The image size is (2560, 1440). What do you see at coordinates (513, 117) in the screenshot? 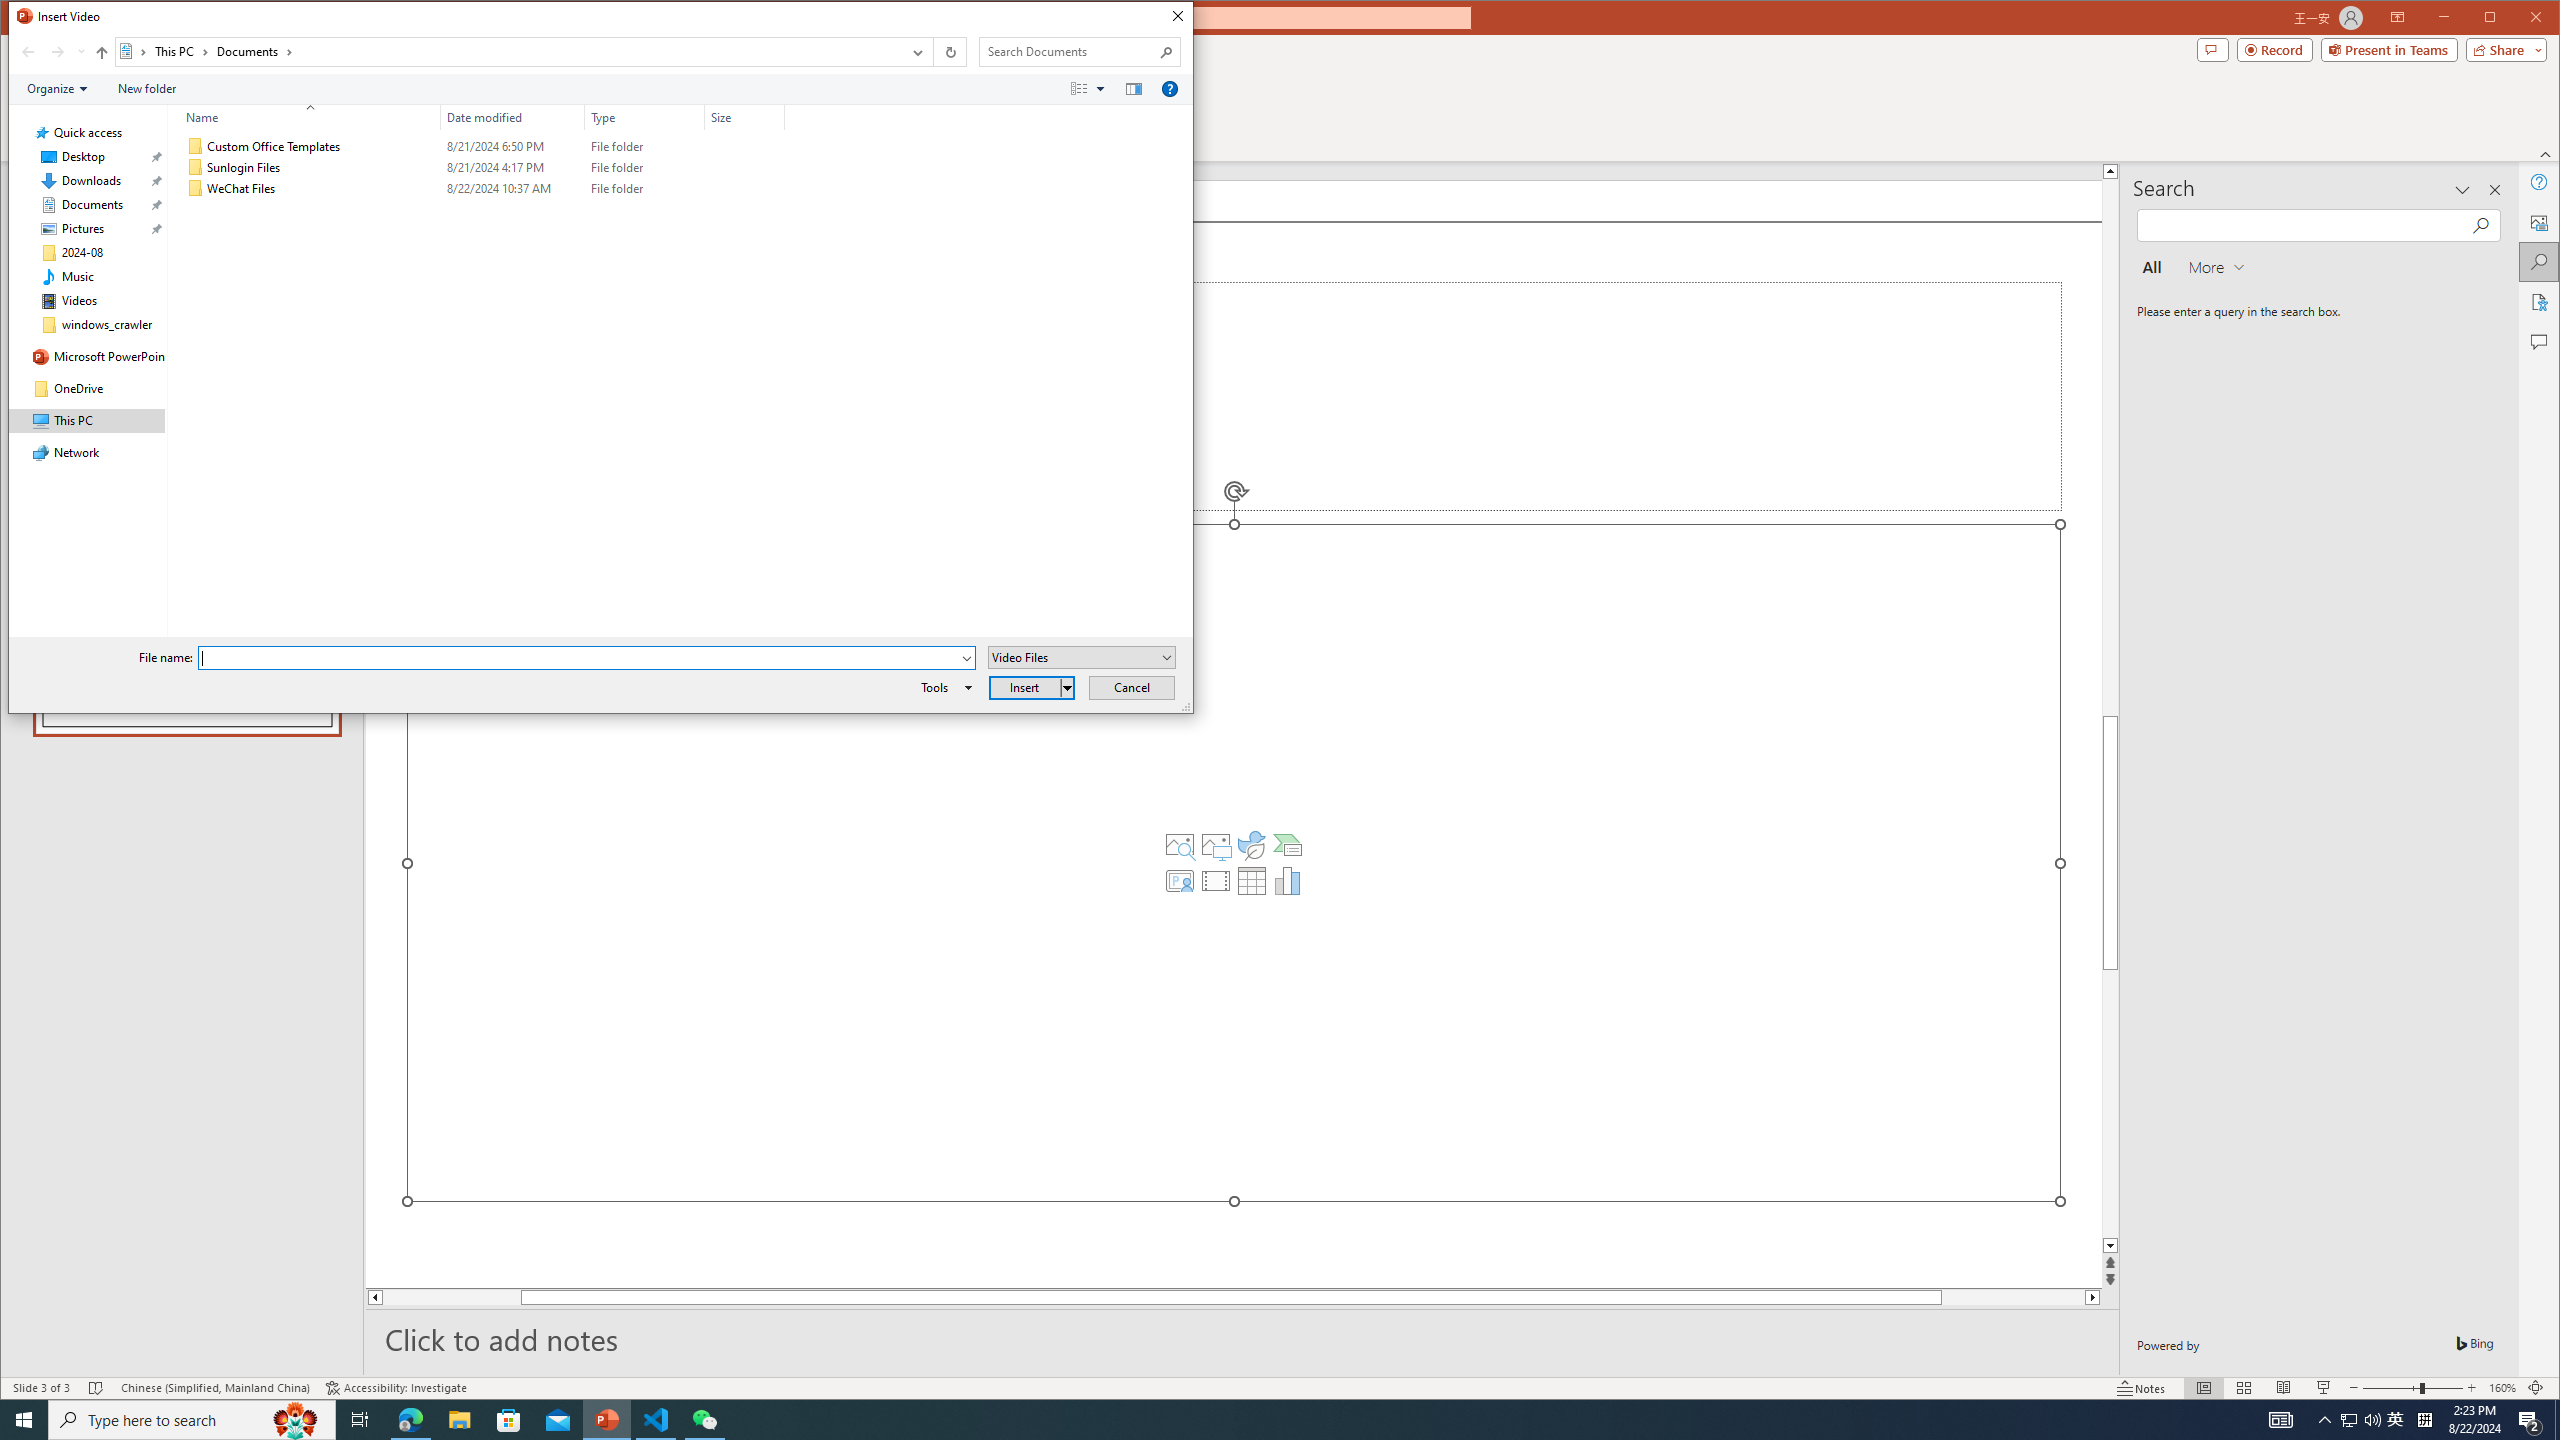
I see `Date modified` at bounding box center [513, 117].